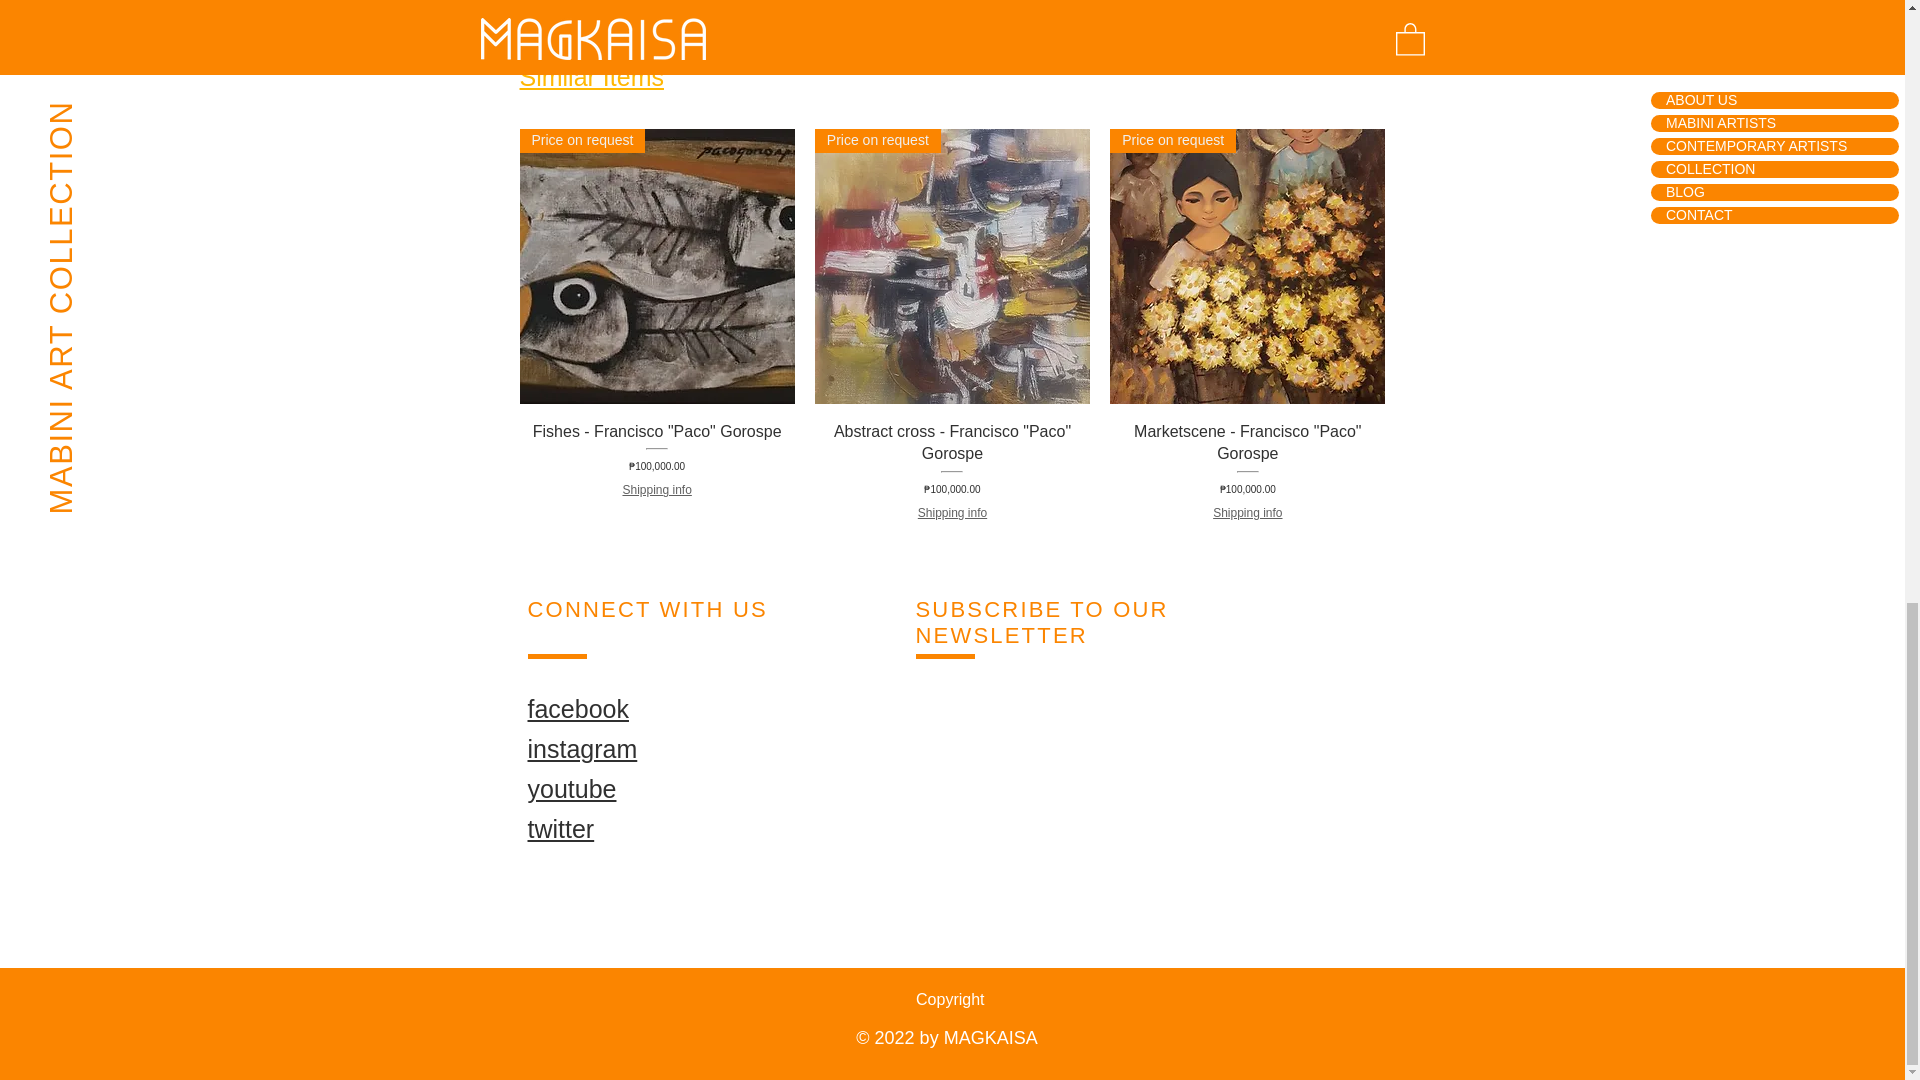 Image resolution: width=1920 pixels, height=1080 pixels. I want to click on Shipping info, so click(1248, 513).